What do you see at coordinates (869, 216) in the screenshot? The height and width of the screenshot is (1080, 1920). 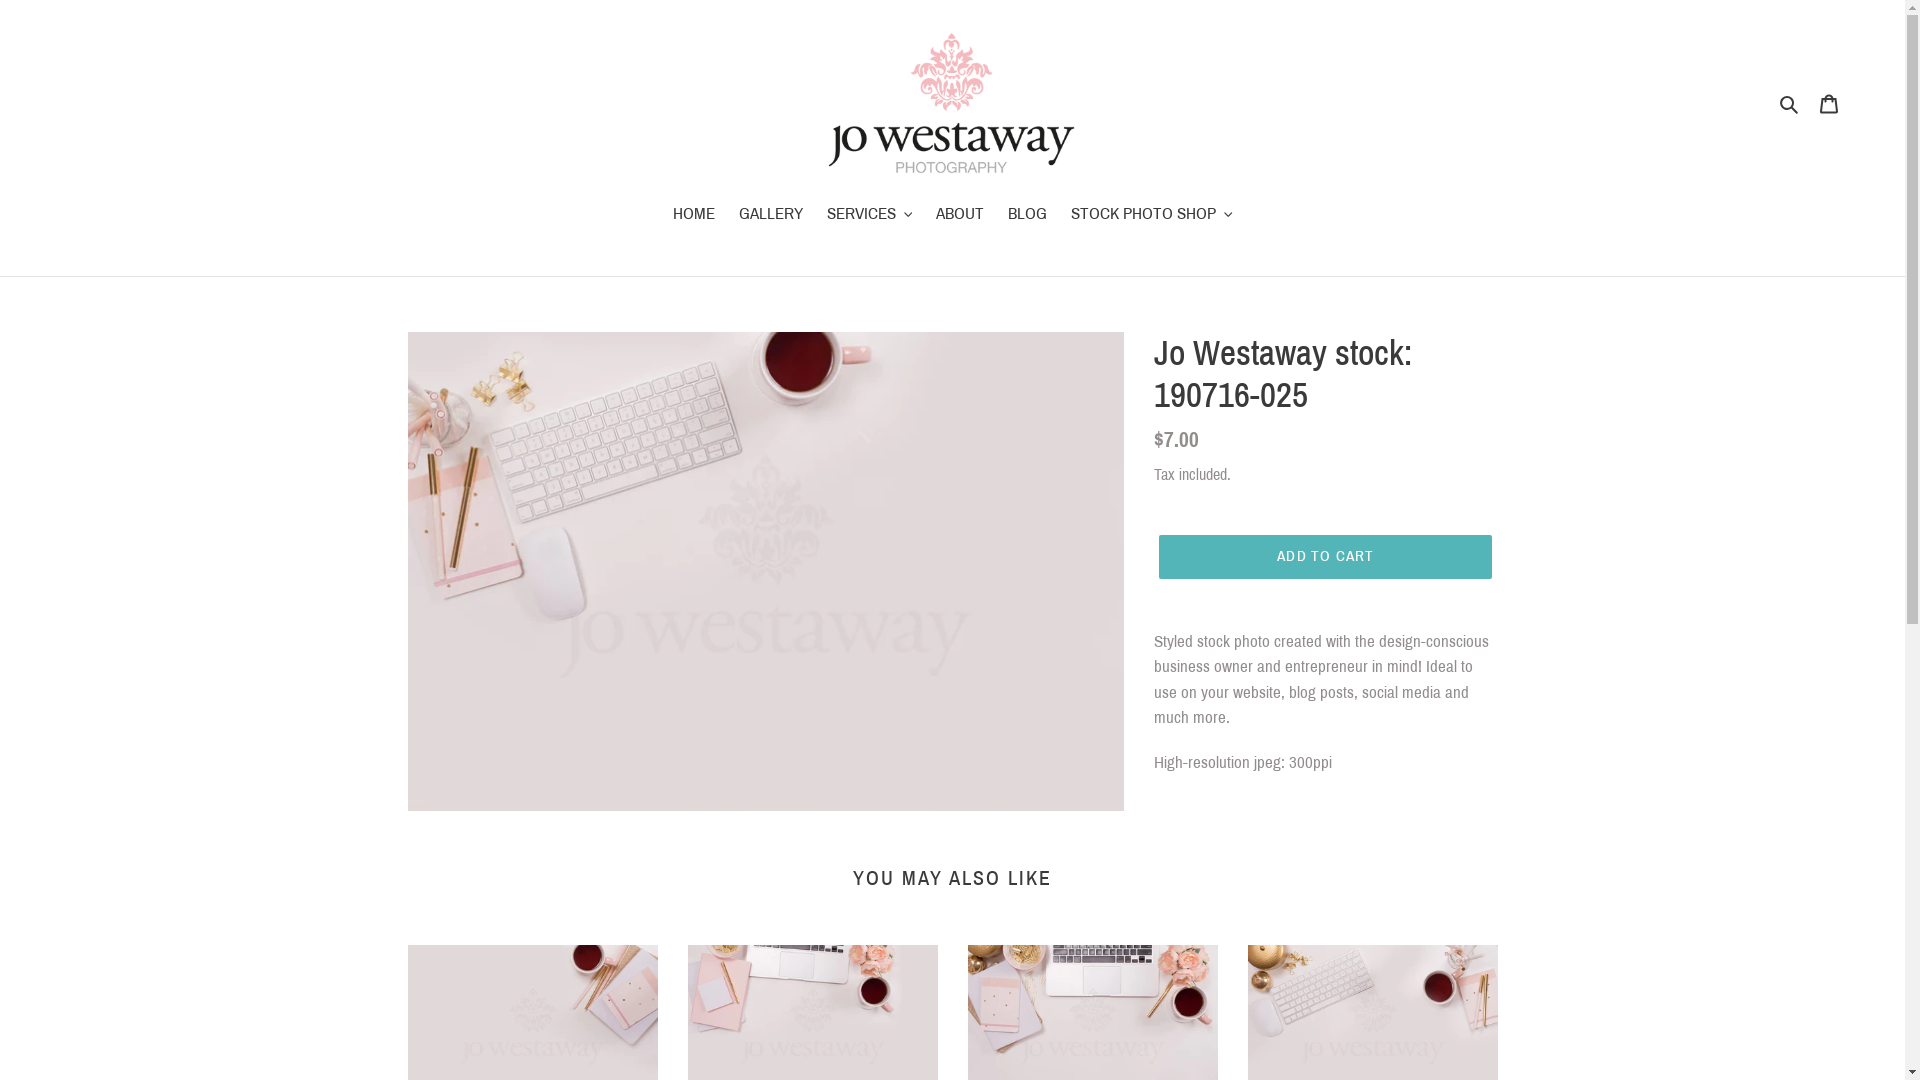 I see `SERVICES` at bounding box center [869, 216].